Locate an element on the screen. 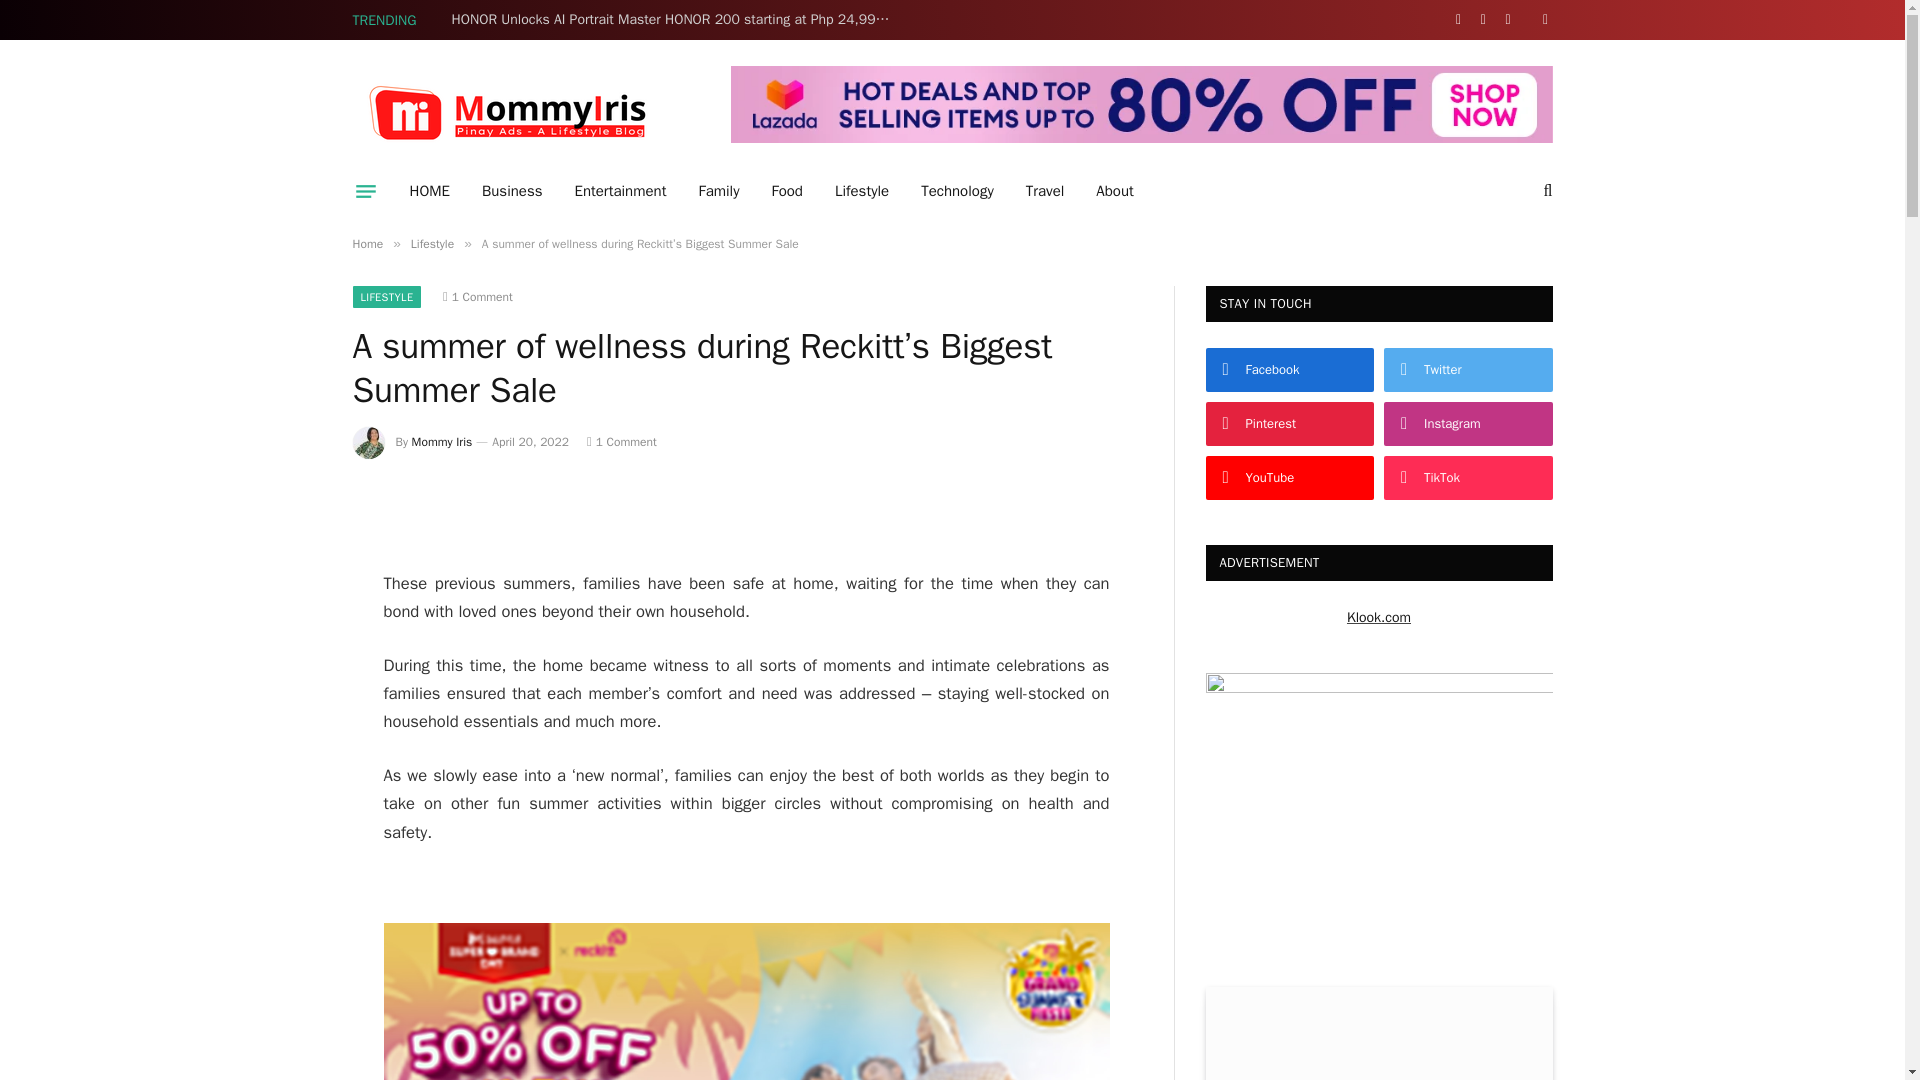 This screenshot has width=1920, height=1080. Switch to Dark Design - easier on eyes. is located at coordinates (1542, 20).